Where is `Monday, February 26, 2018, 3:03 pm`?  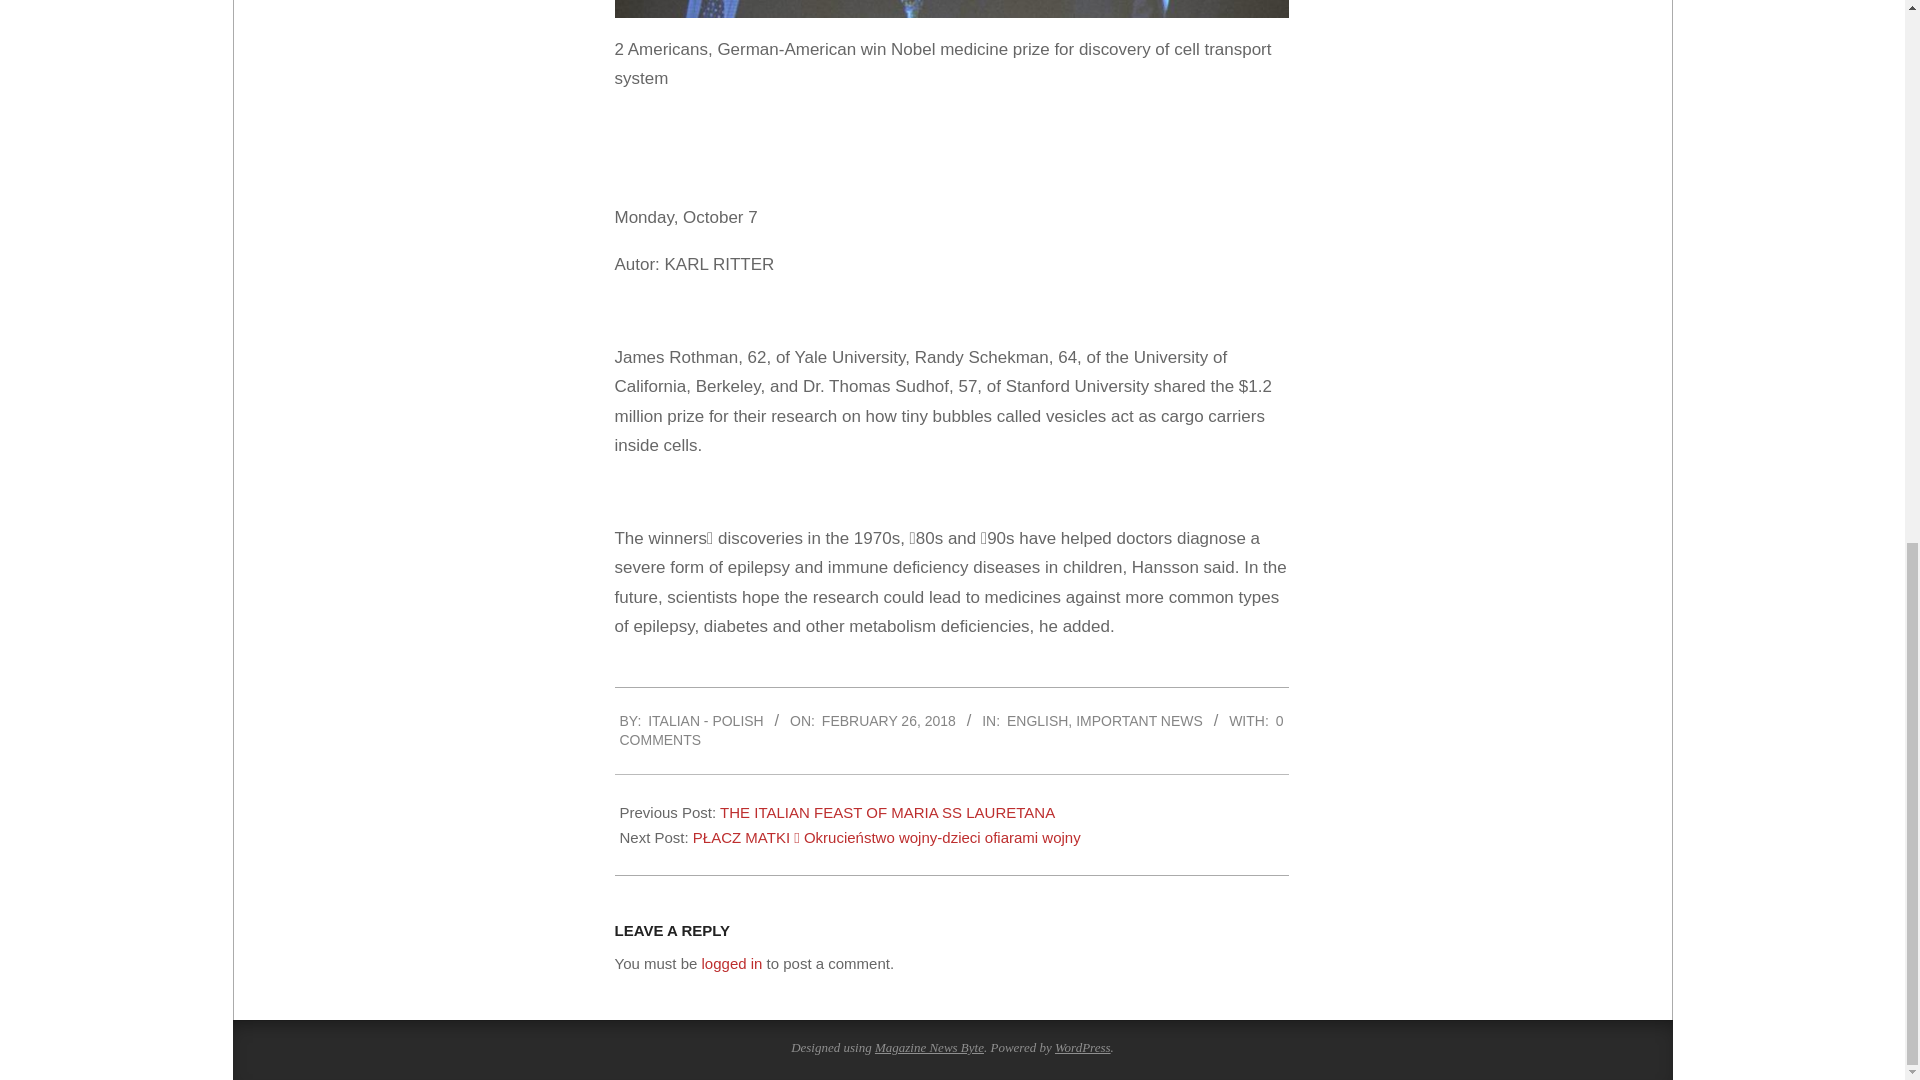 Monday, February 26, 2018, 3:03 pm is located at coordinates (888, 720).